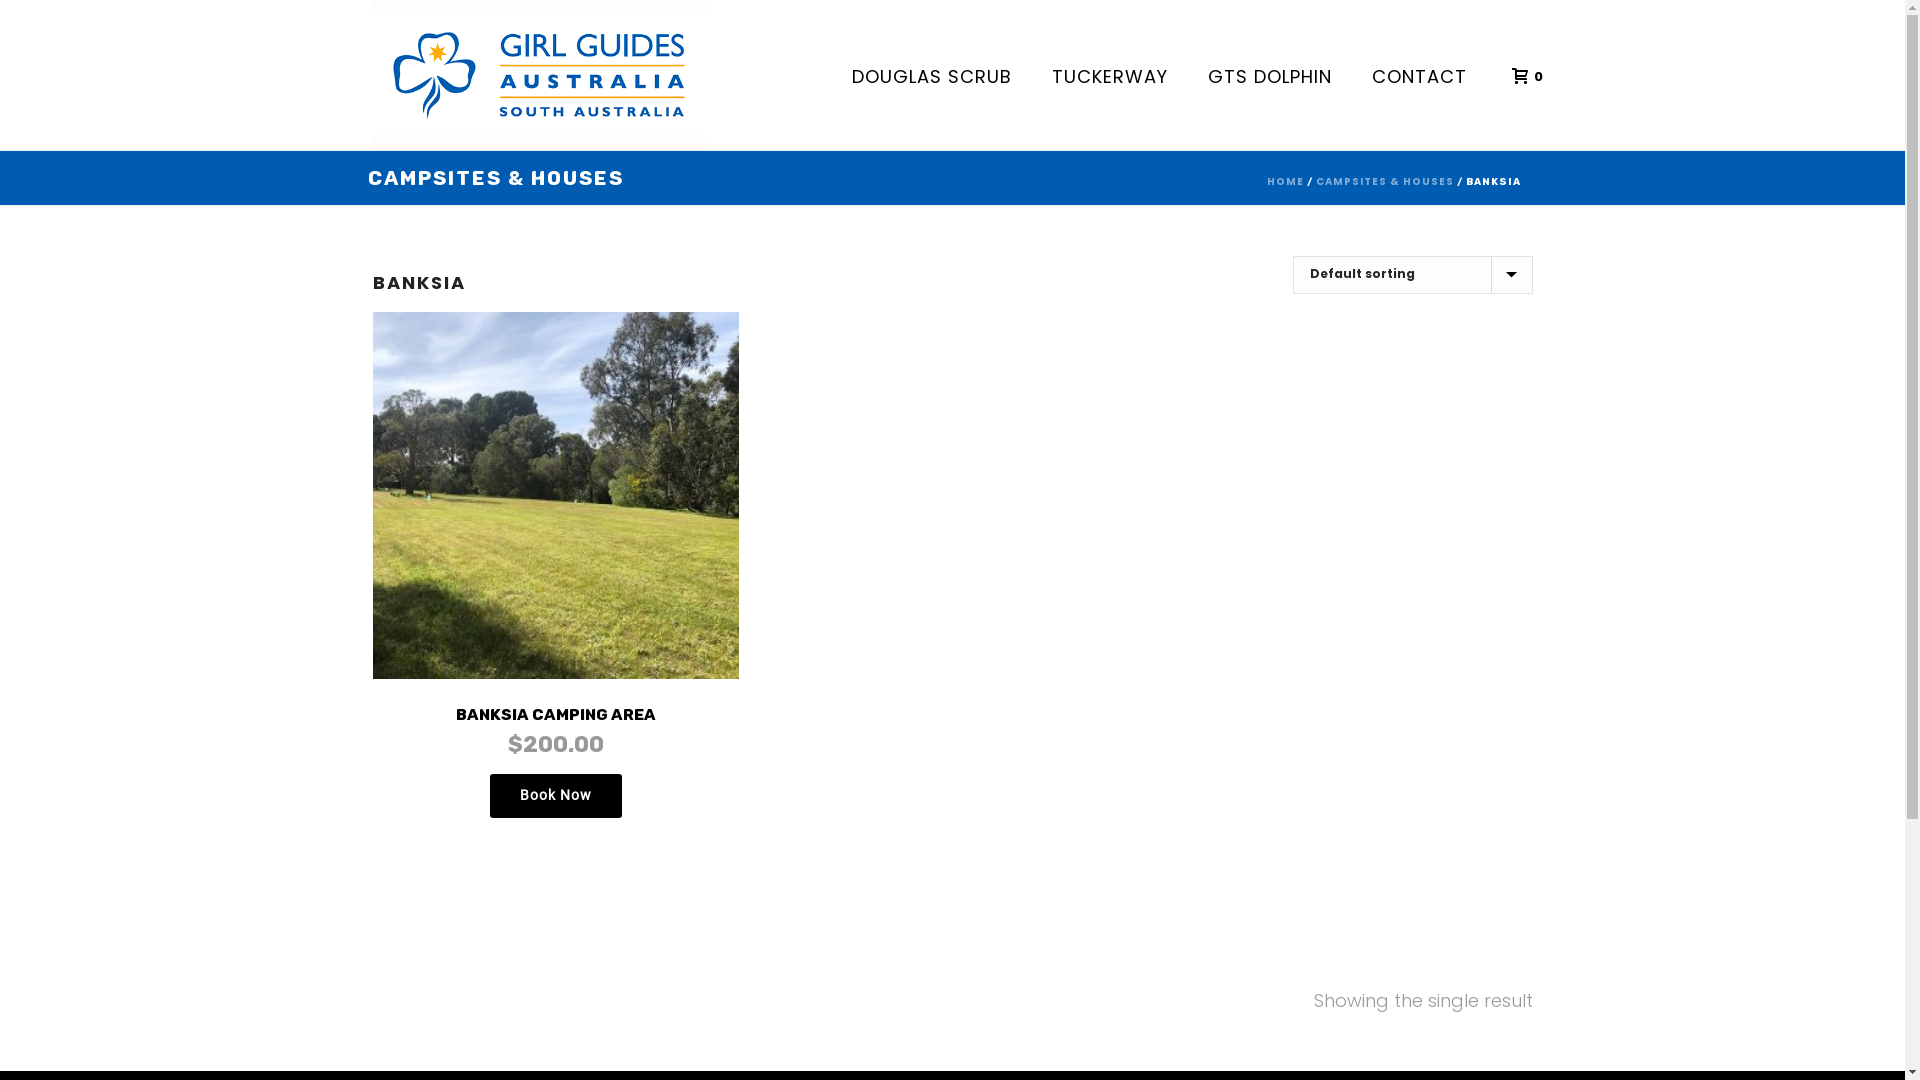 The image size is (1920, 1080). What do you see at coordinates (556, 796) in the screenshot?
I see `Book Now` at bounding box center [556, 796].